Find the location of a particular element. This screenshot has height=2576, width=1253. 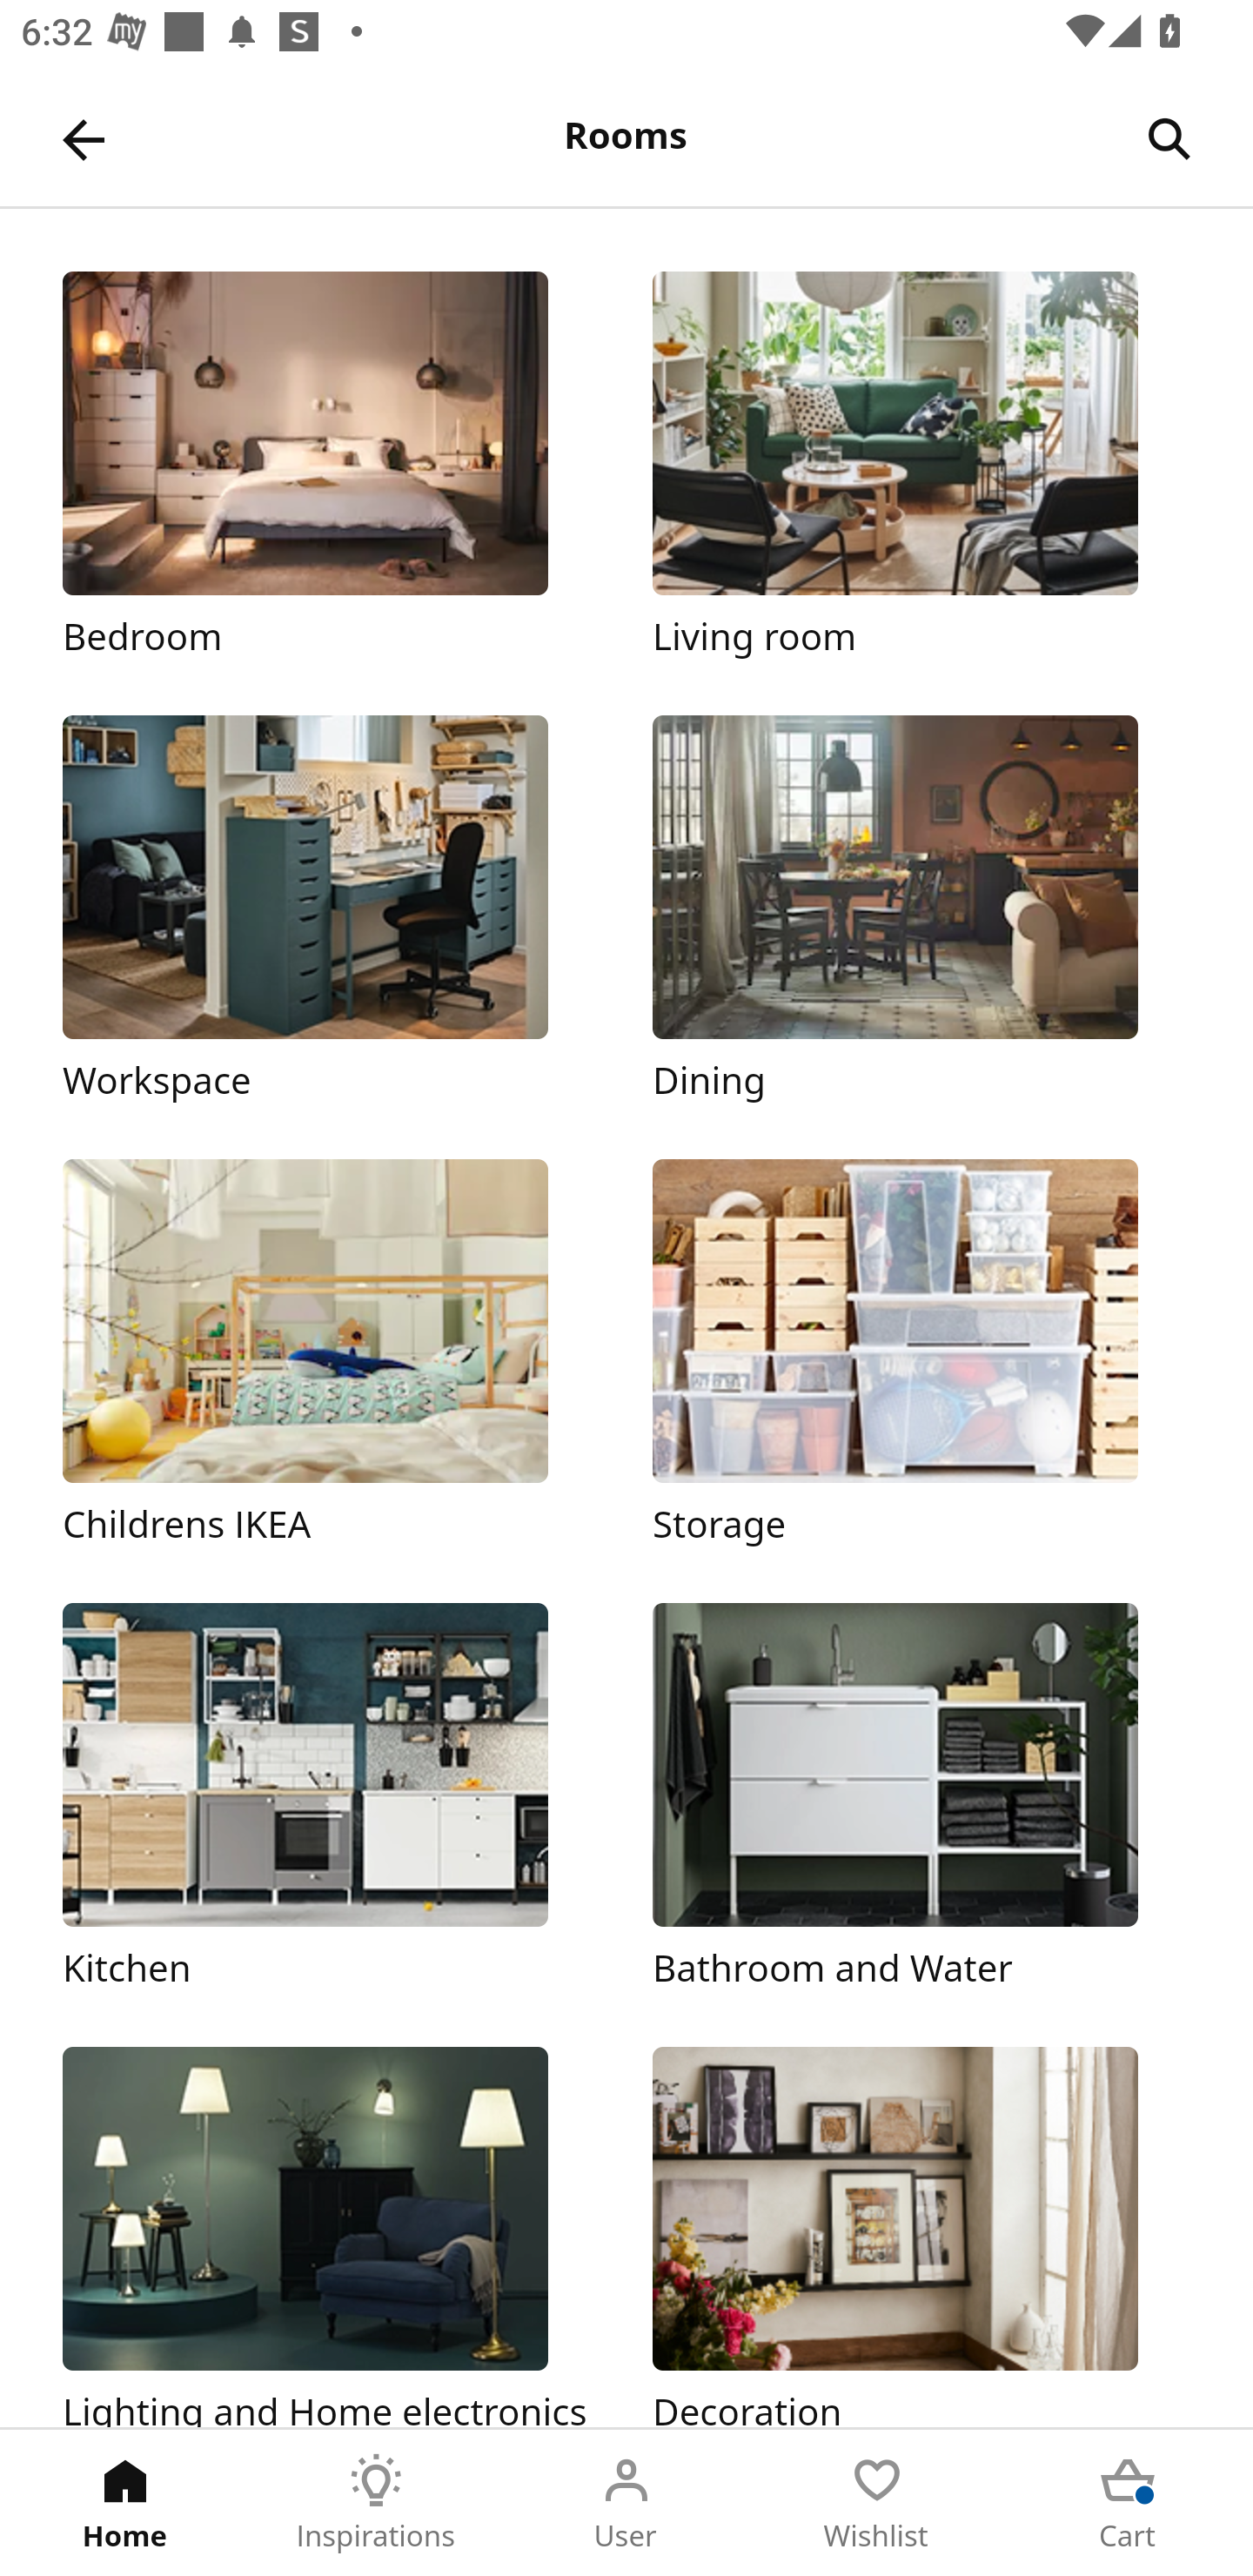

Lighting and Home electronics is located at coordinates (331, 2237).